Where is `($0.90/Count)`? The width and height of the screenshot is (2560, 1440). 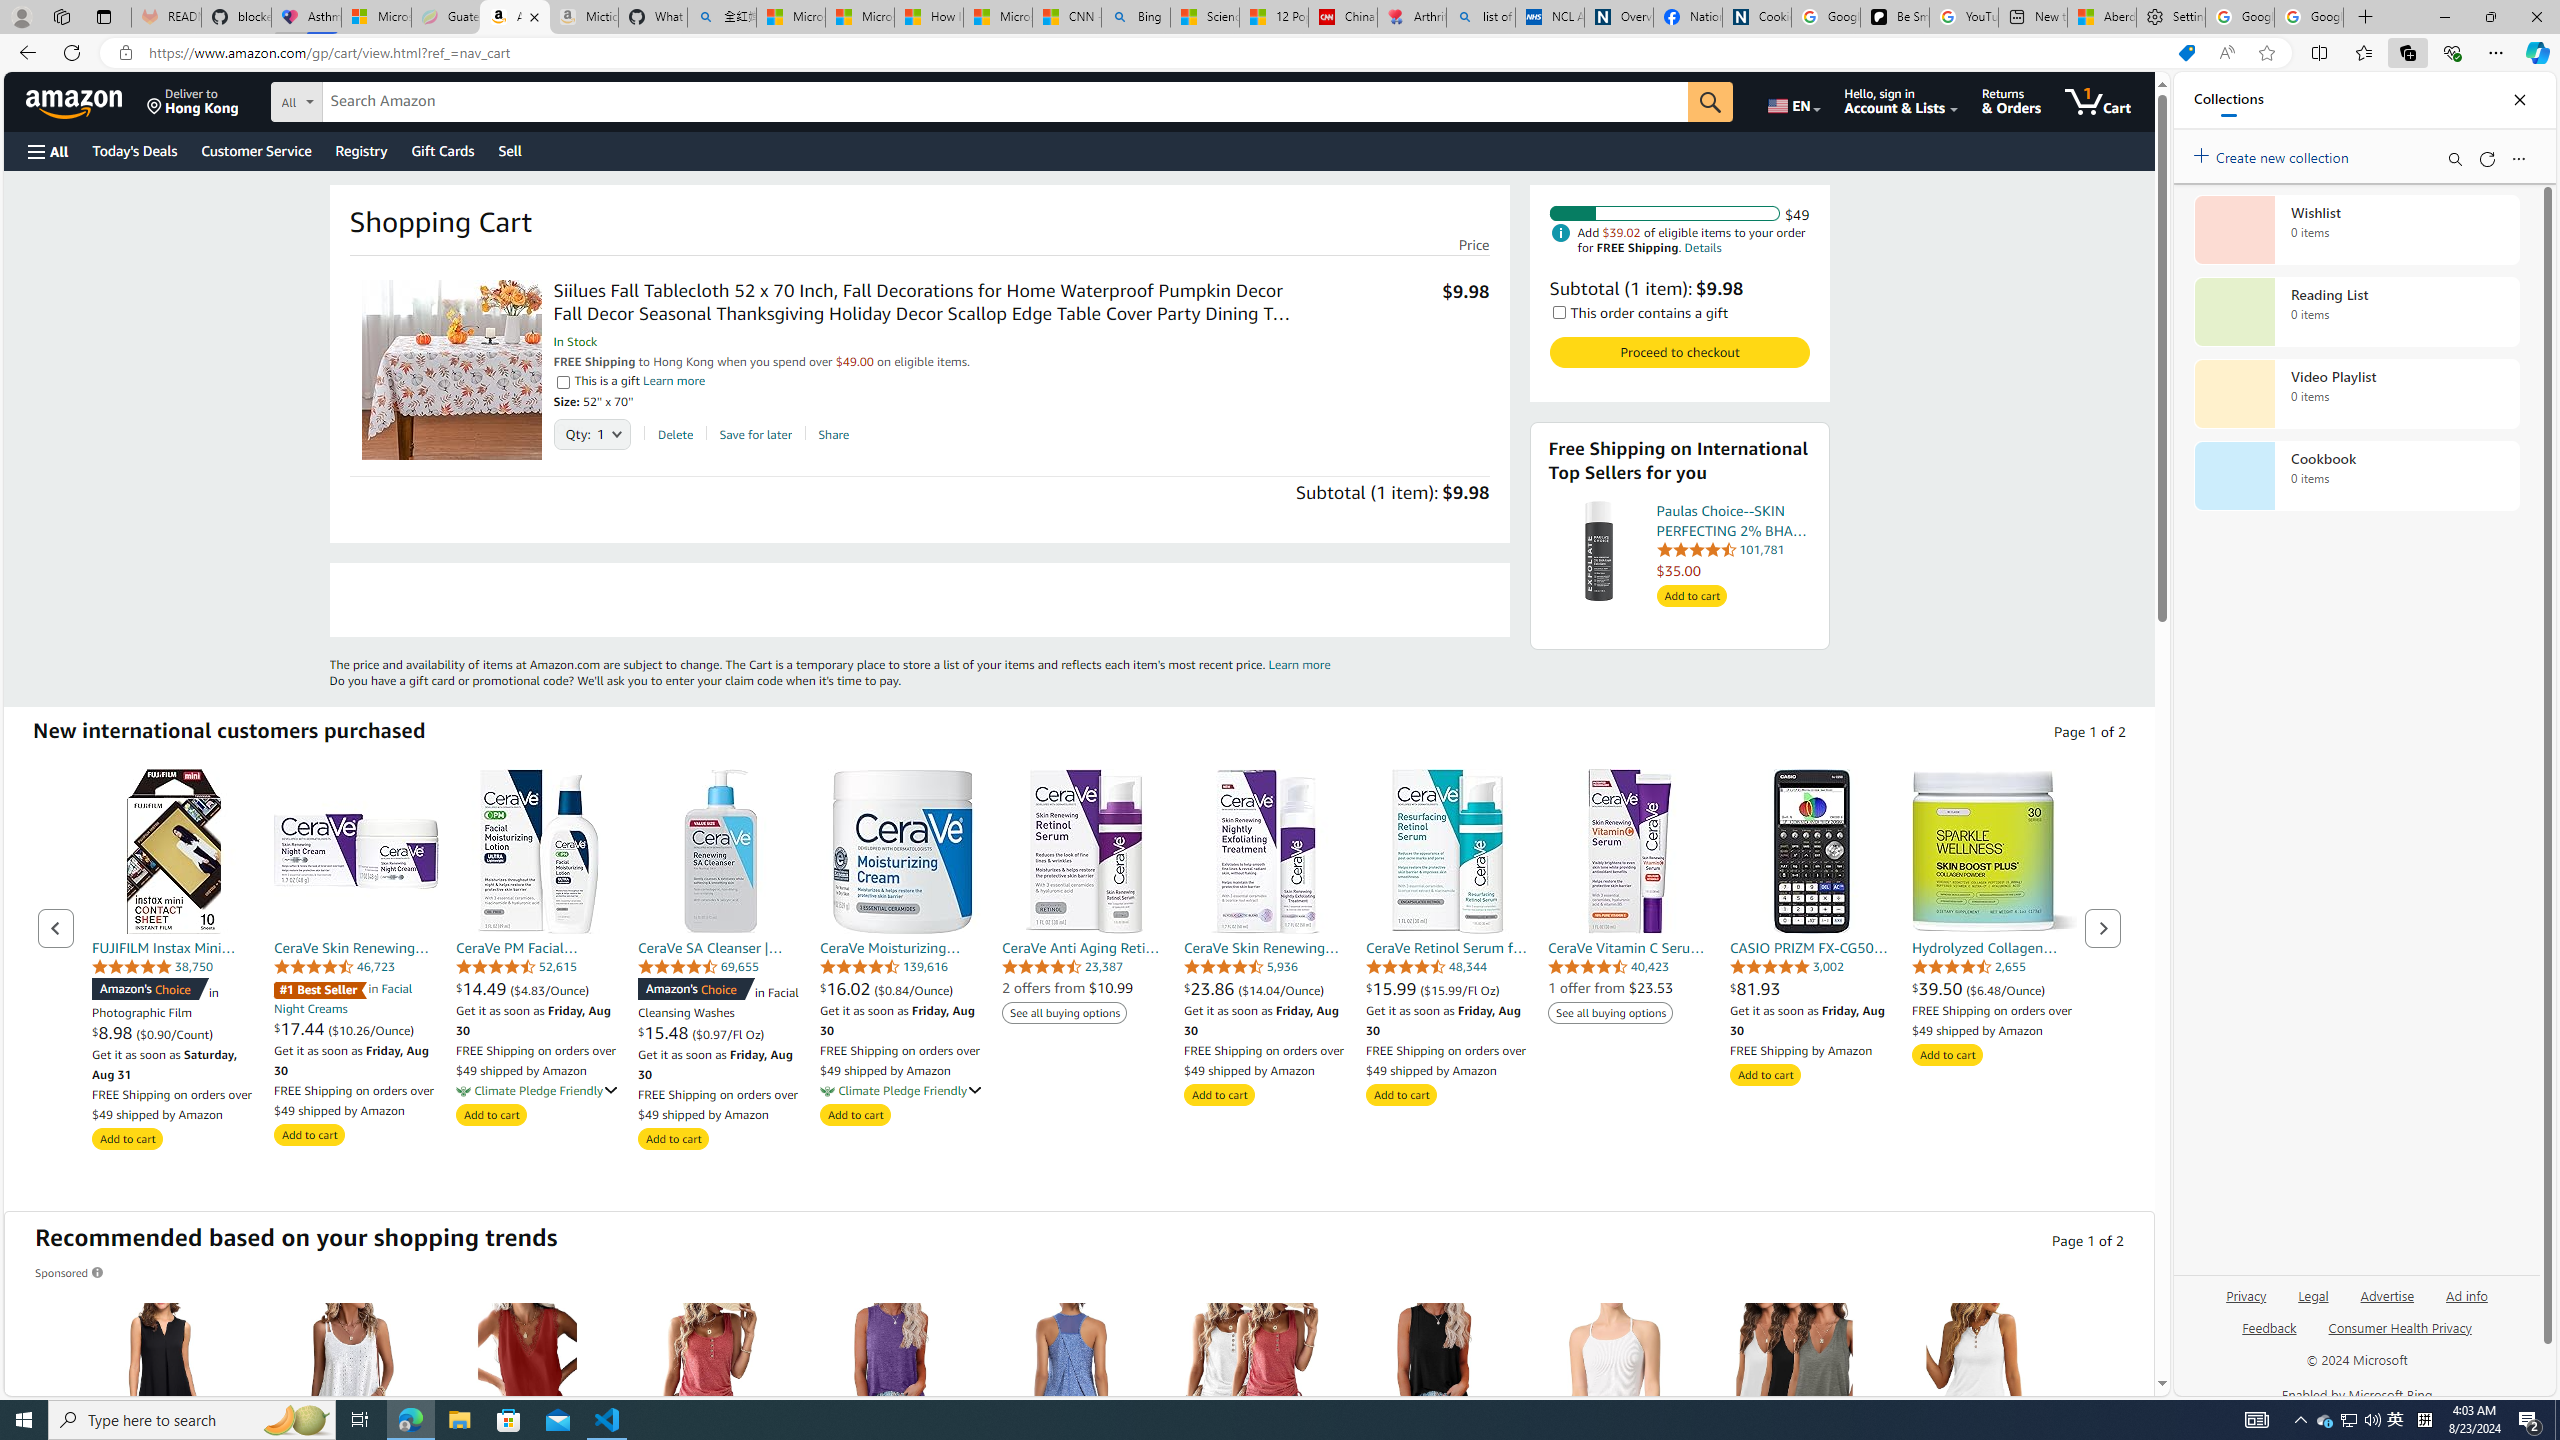 ($0.90/Count) is located at coordinates (174, 1034).